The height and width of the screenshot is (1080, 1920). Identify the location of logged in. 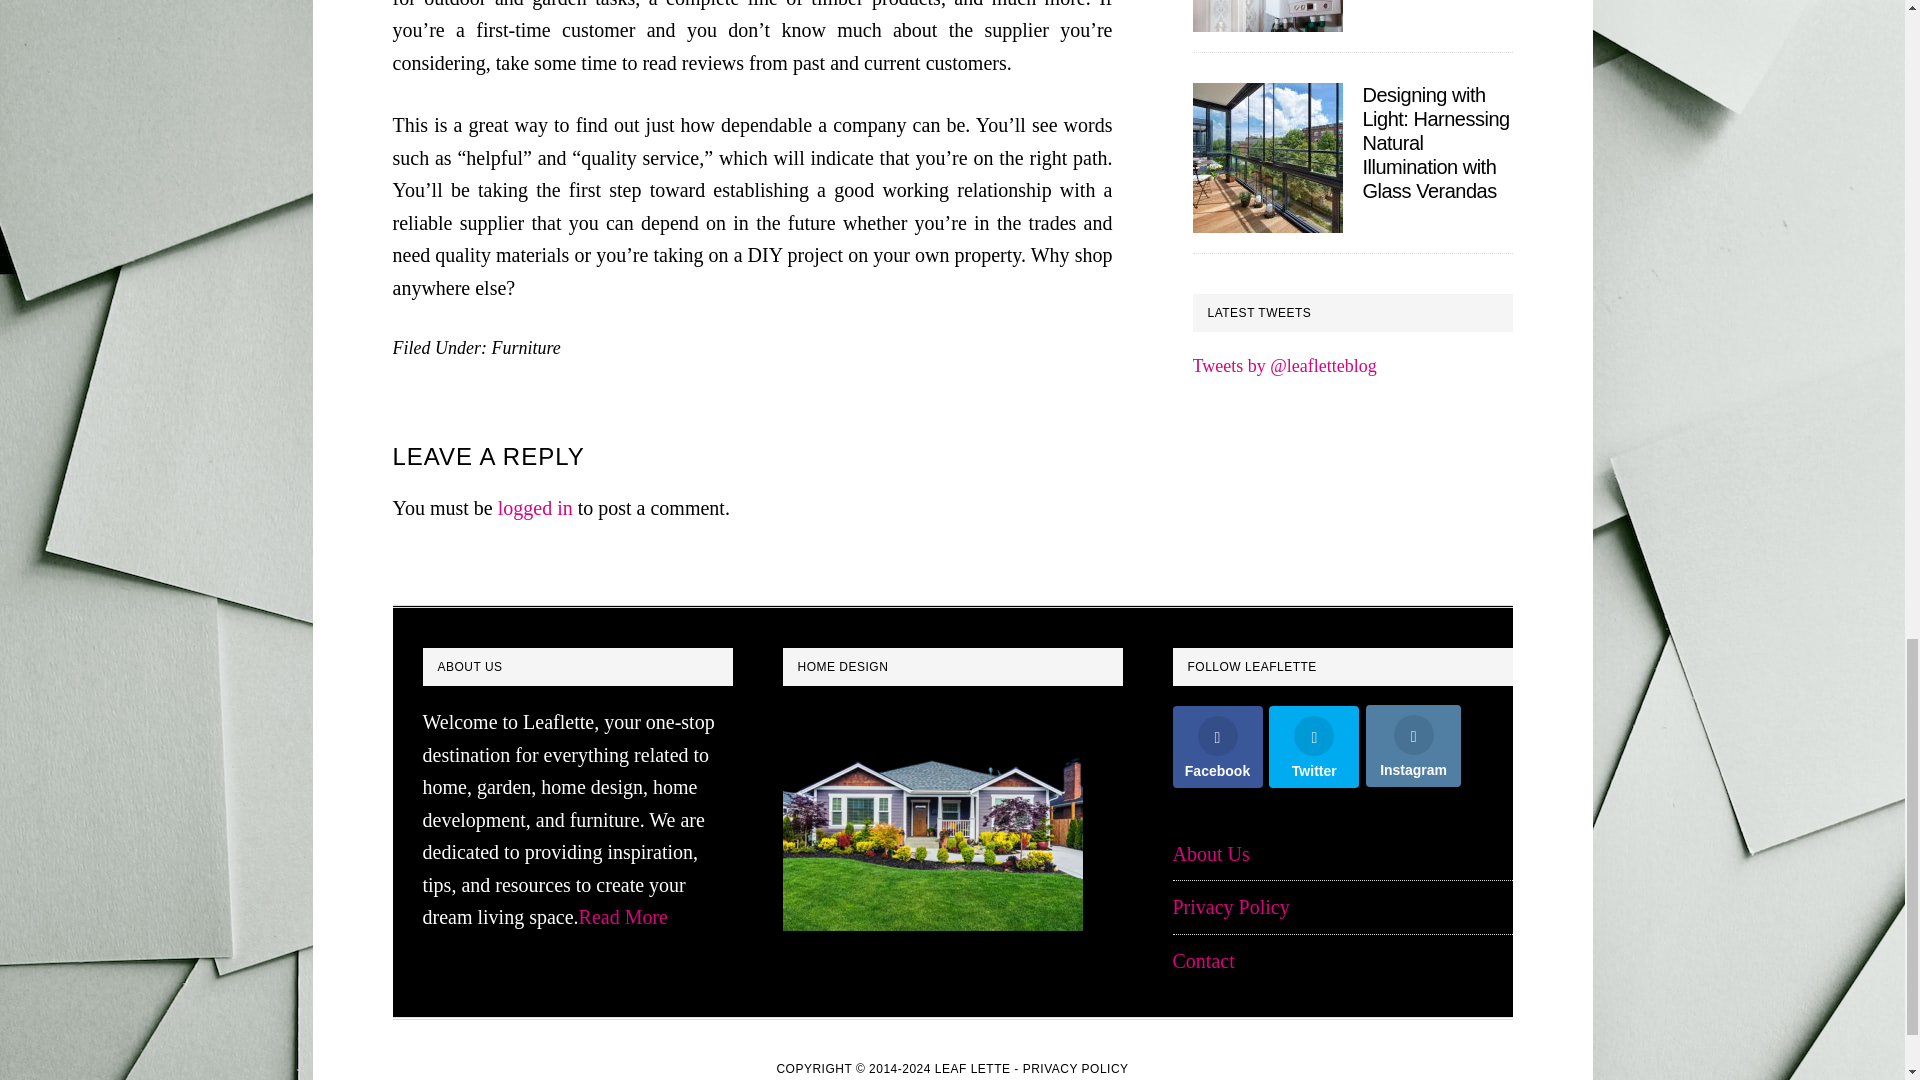
(534, 508).